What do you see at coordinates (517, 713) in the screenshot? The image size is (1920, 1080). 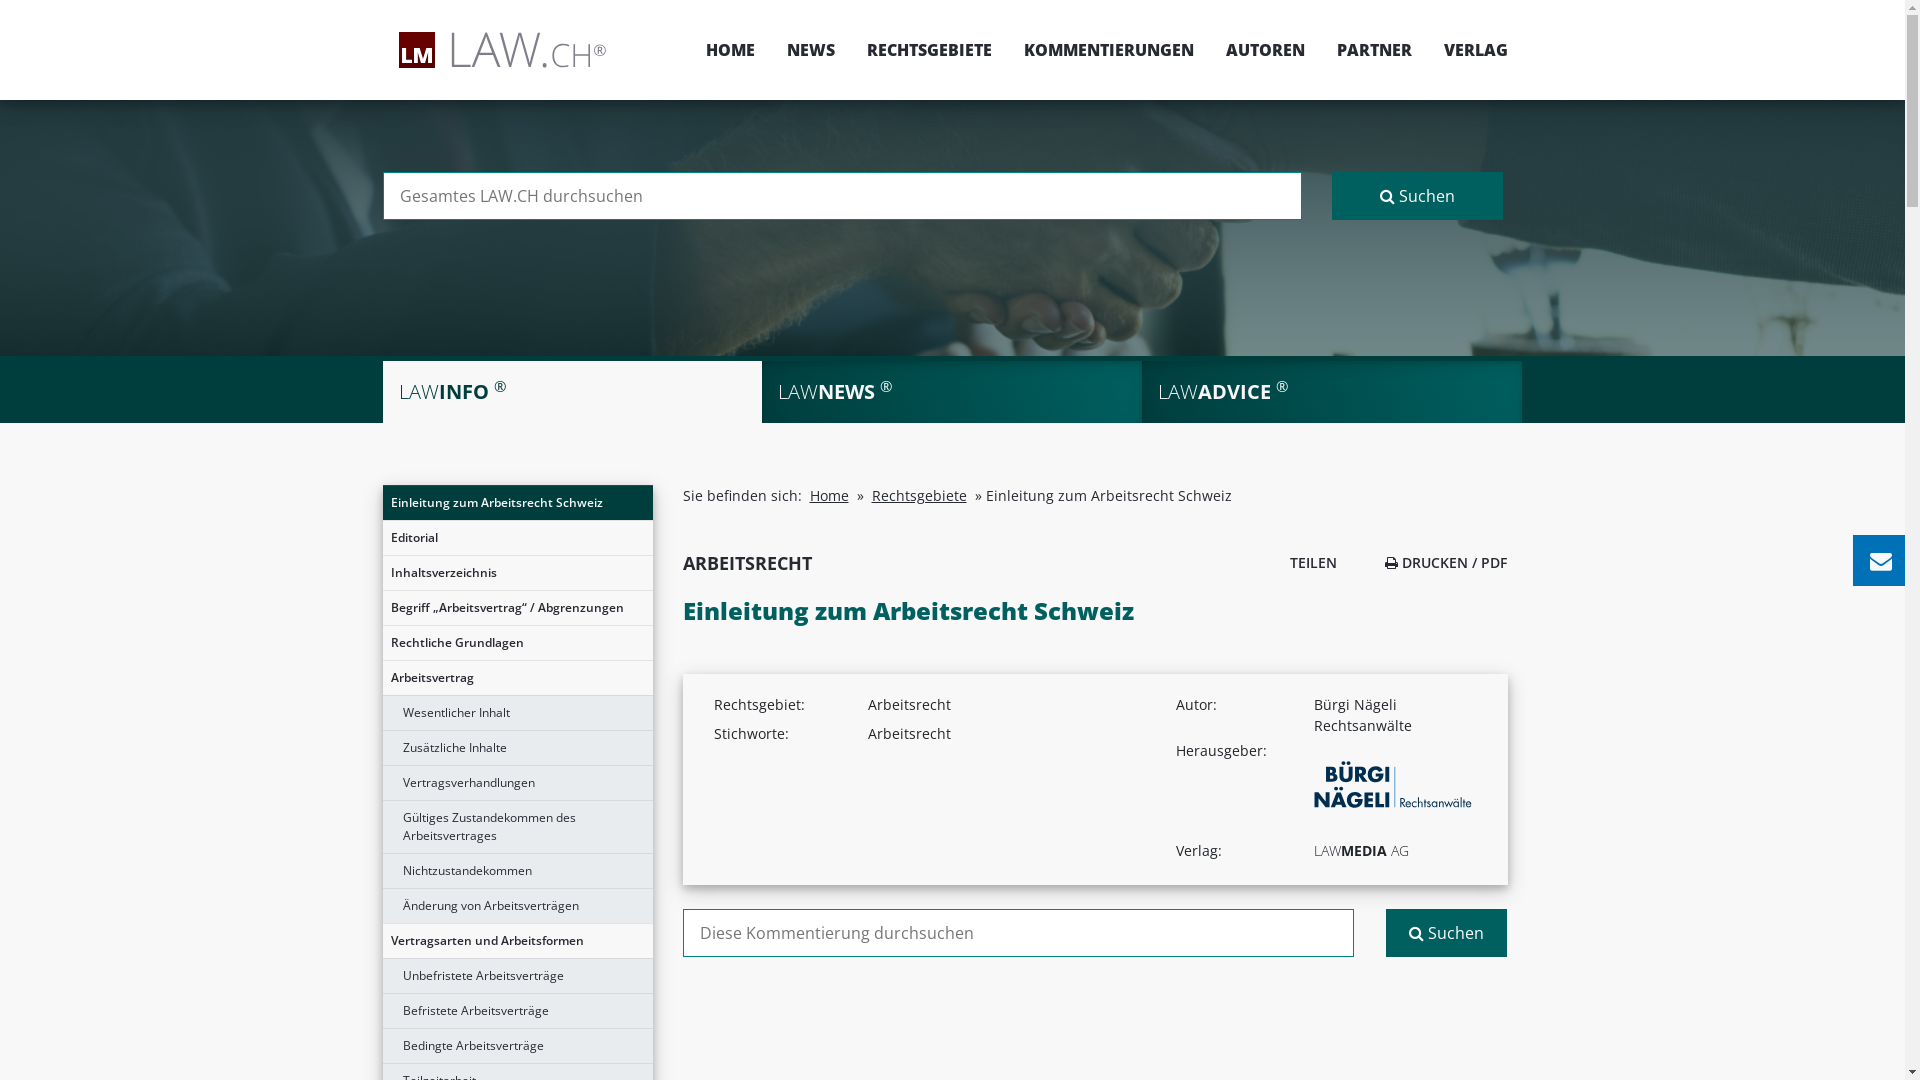 I see `Wesentlicher Inhalt` at bounding box center [517, 713].